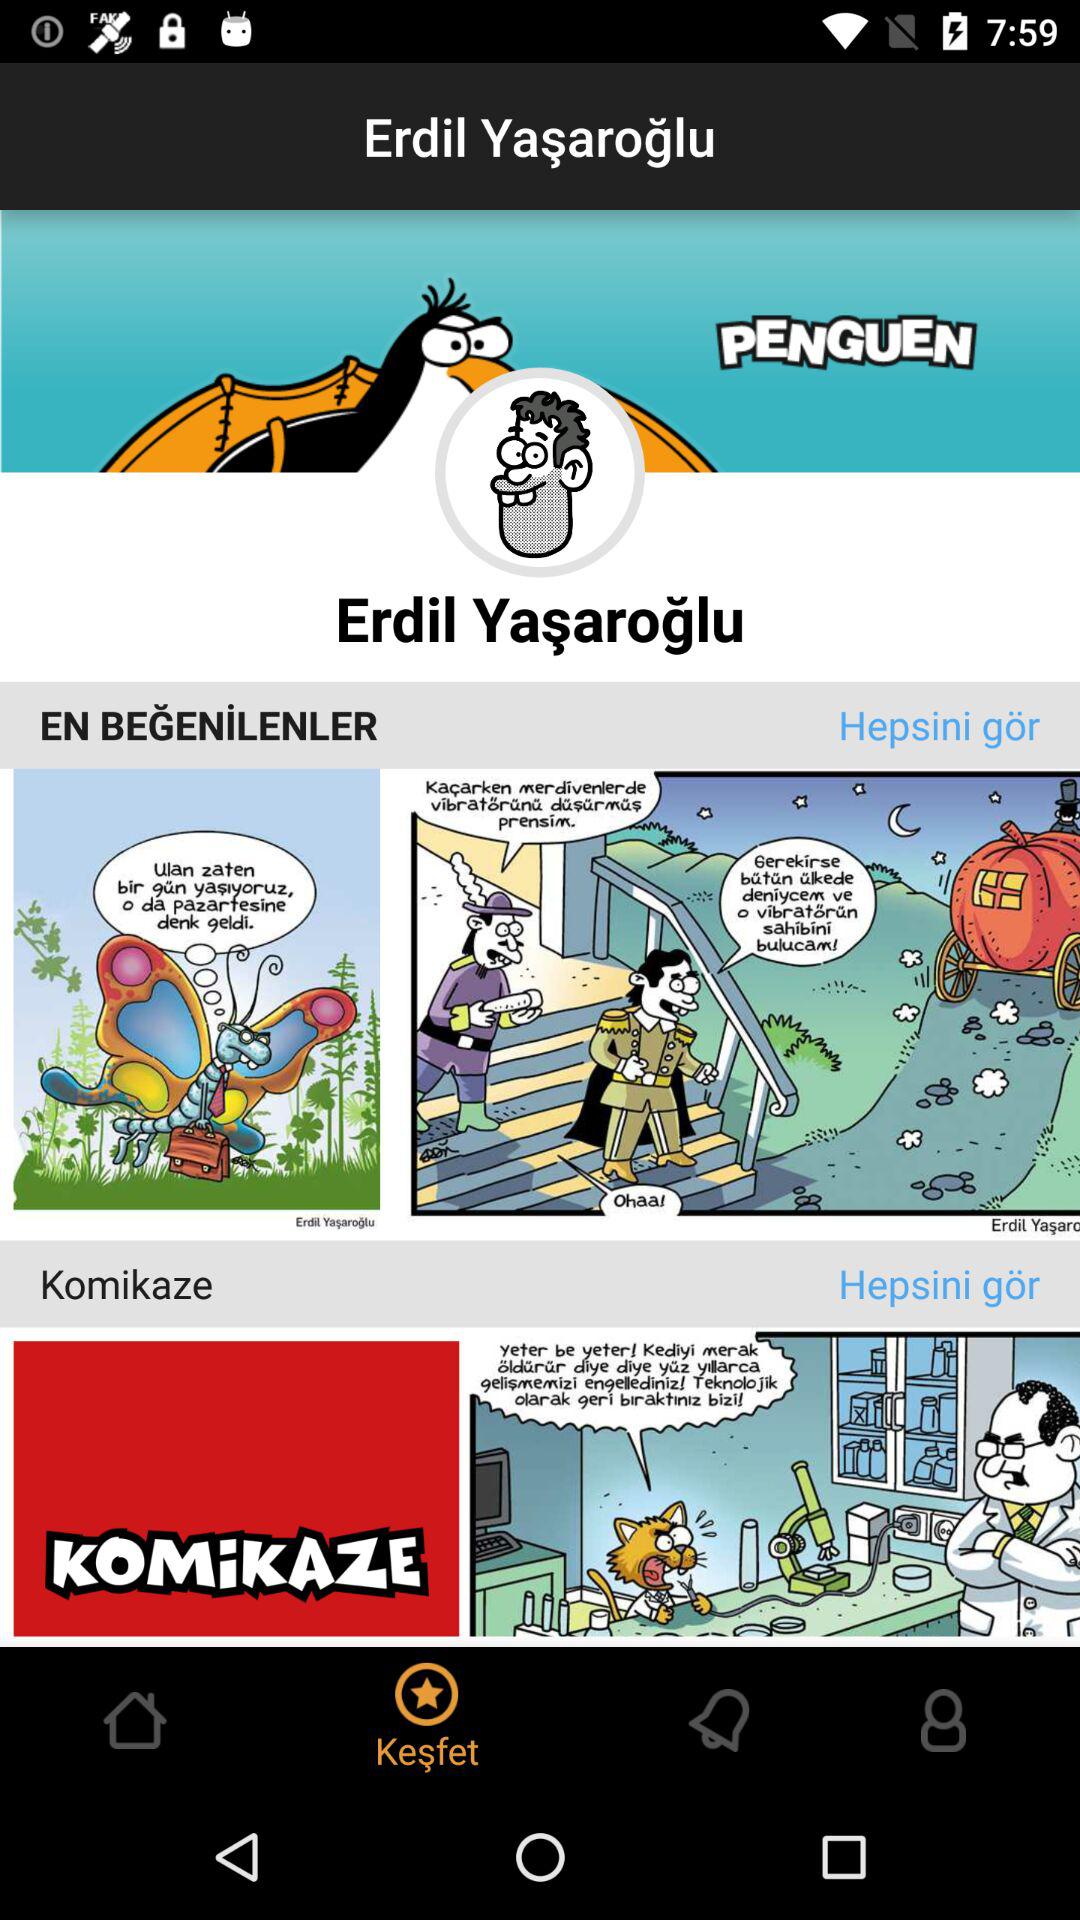 The width and height of the screenshot is (1080, 1920). I want to click on flip until the komikaze, so click(438, 1284).